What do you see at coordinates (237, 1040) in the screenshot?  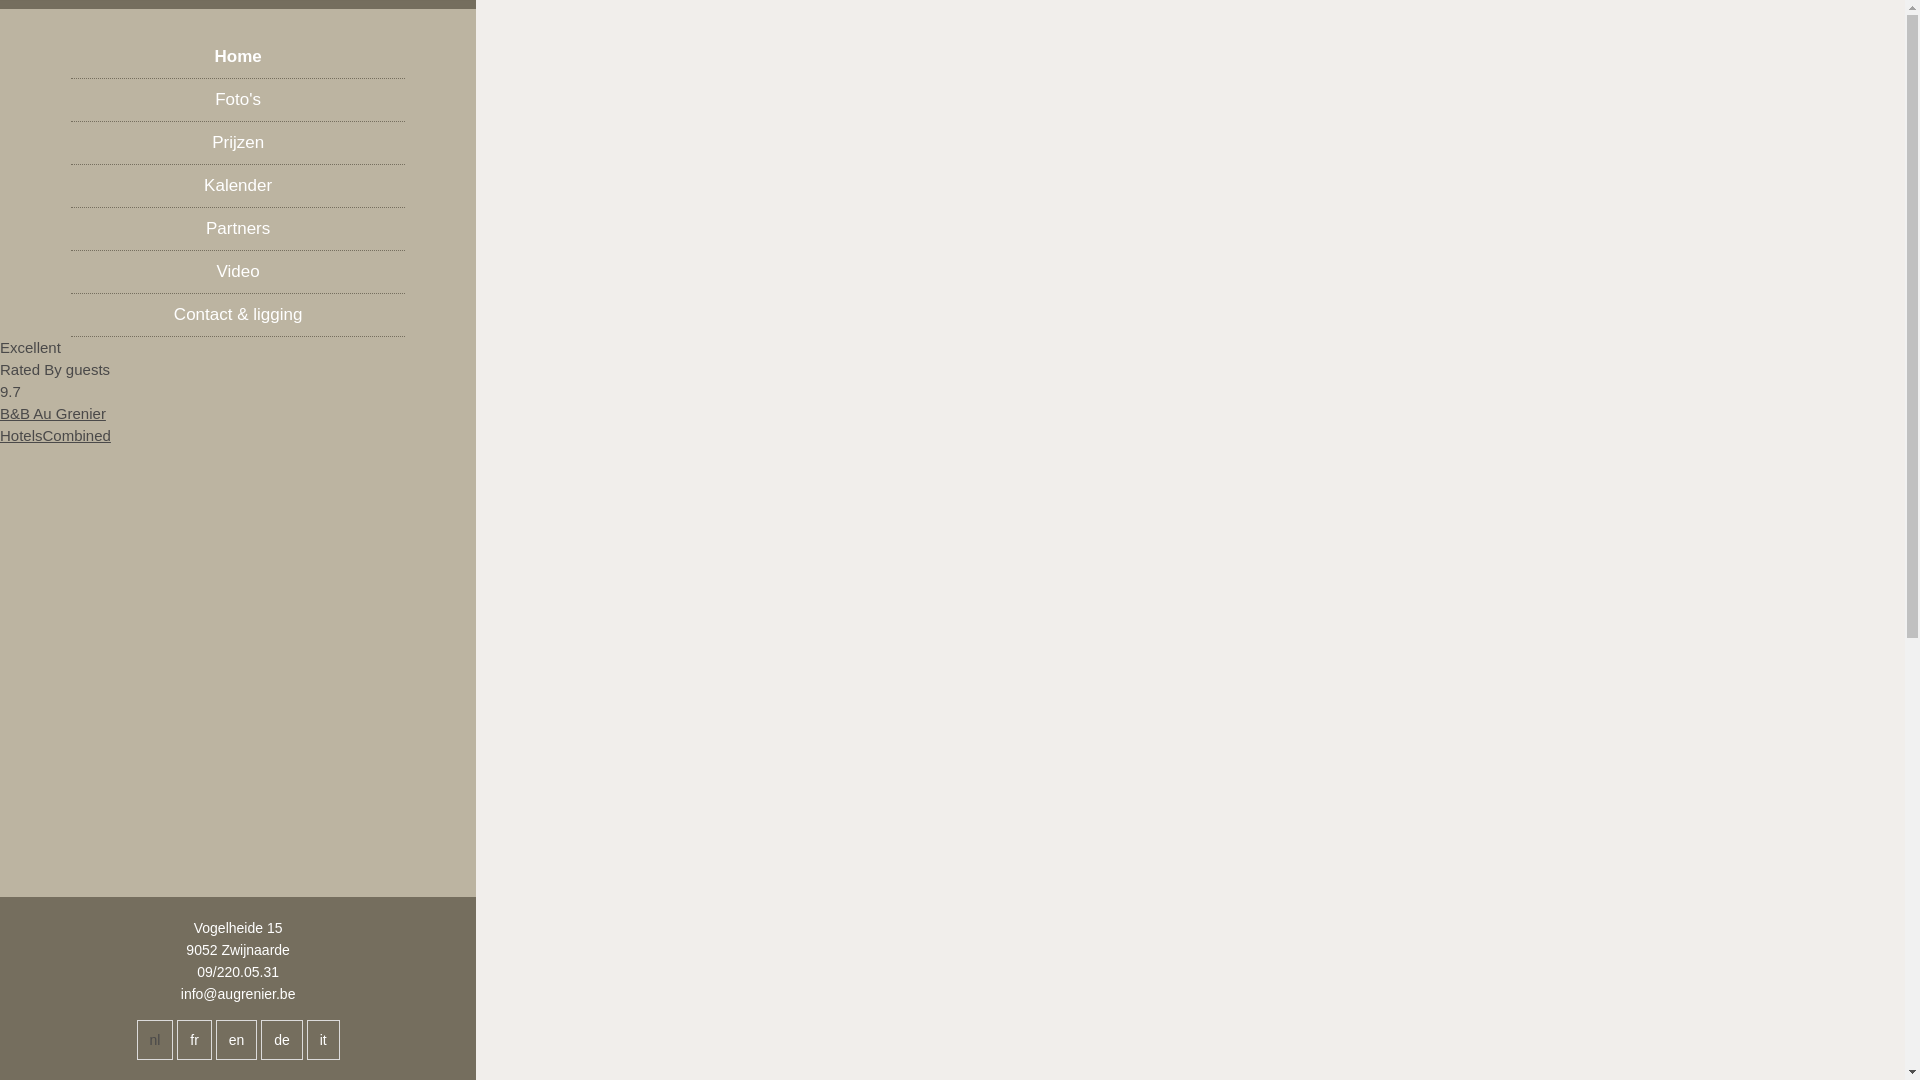 I see `en` at bounding box center [237, 1040].